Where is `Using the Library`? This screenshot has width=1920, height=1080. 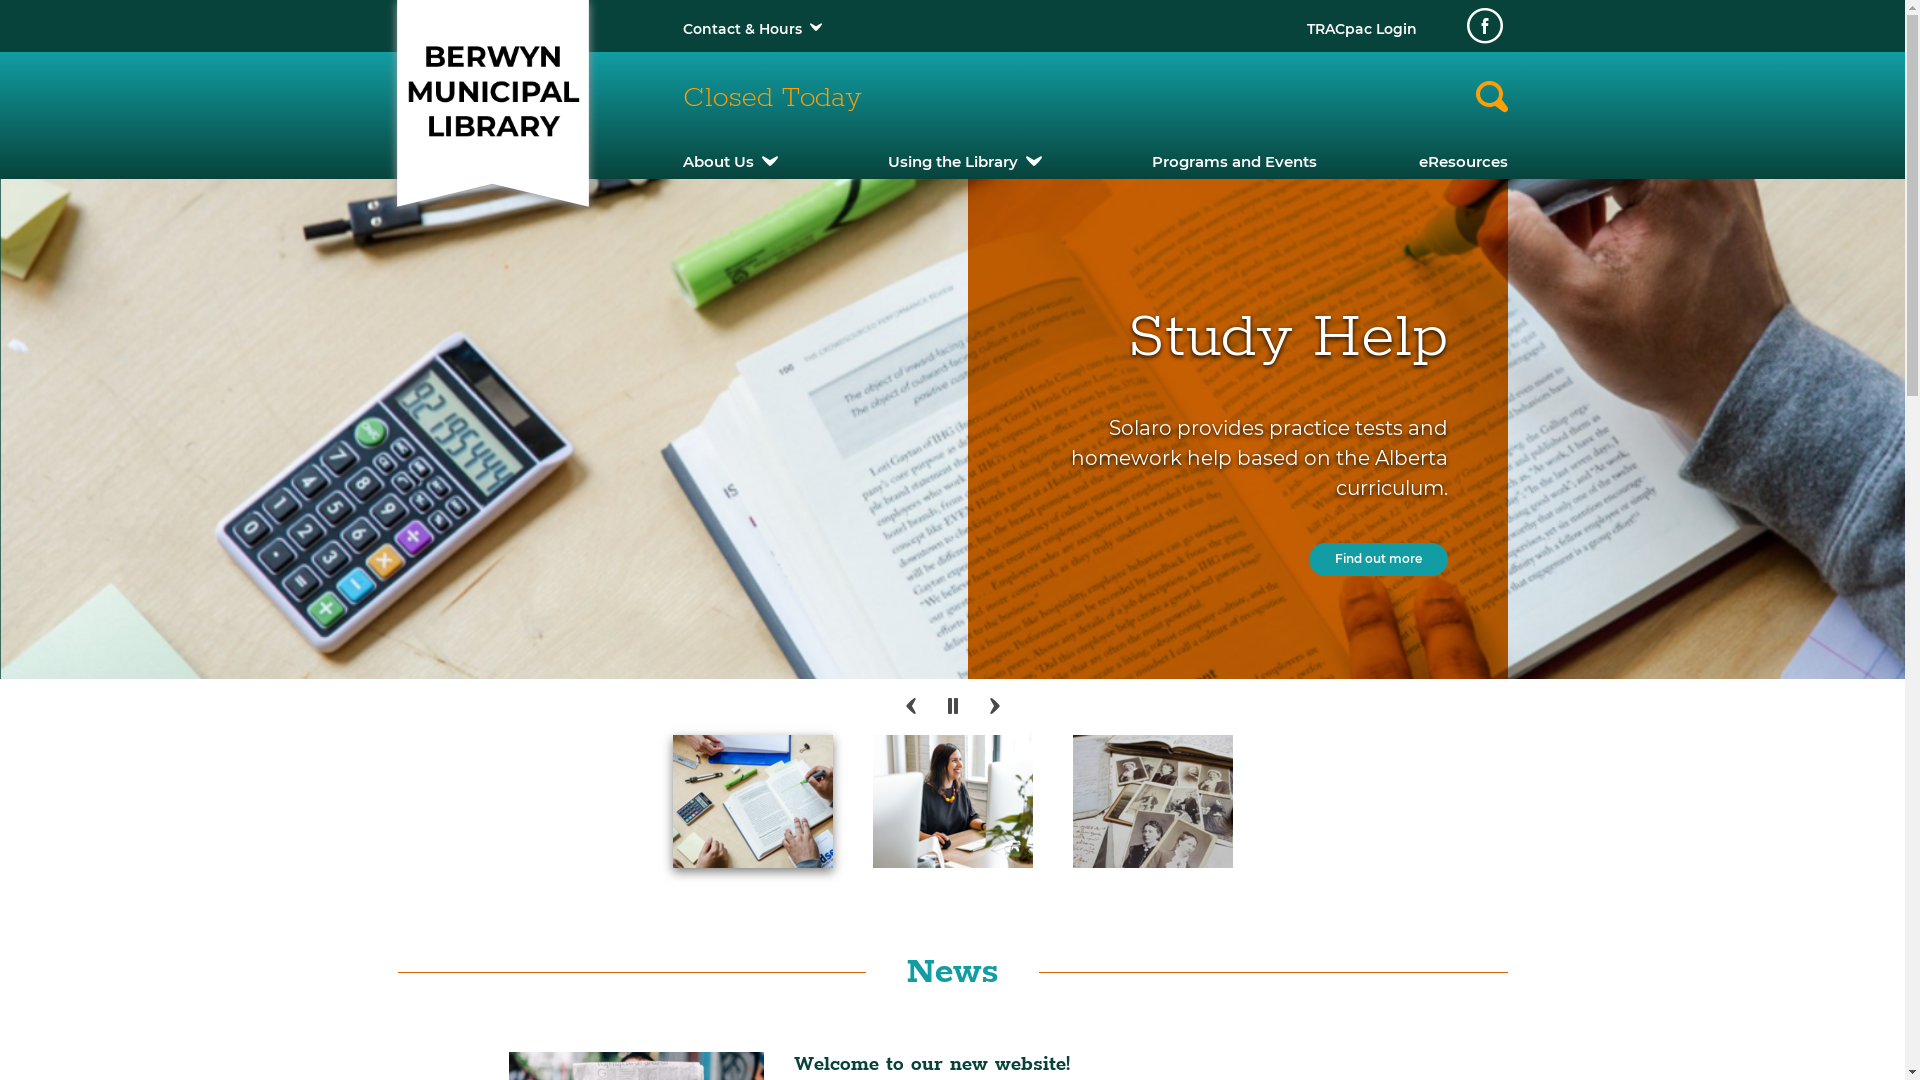
Using the Library is located at coordinates (952, 162).